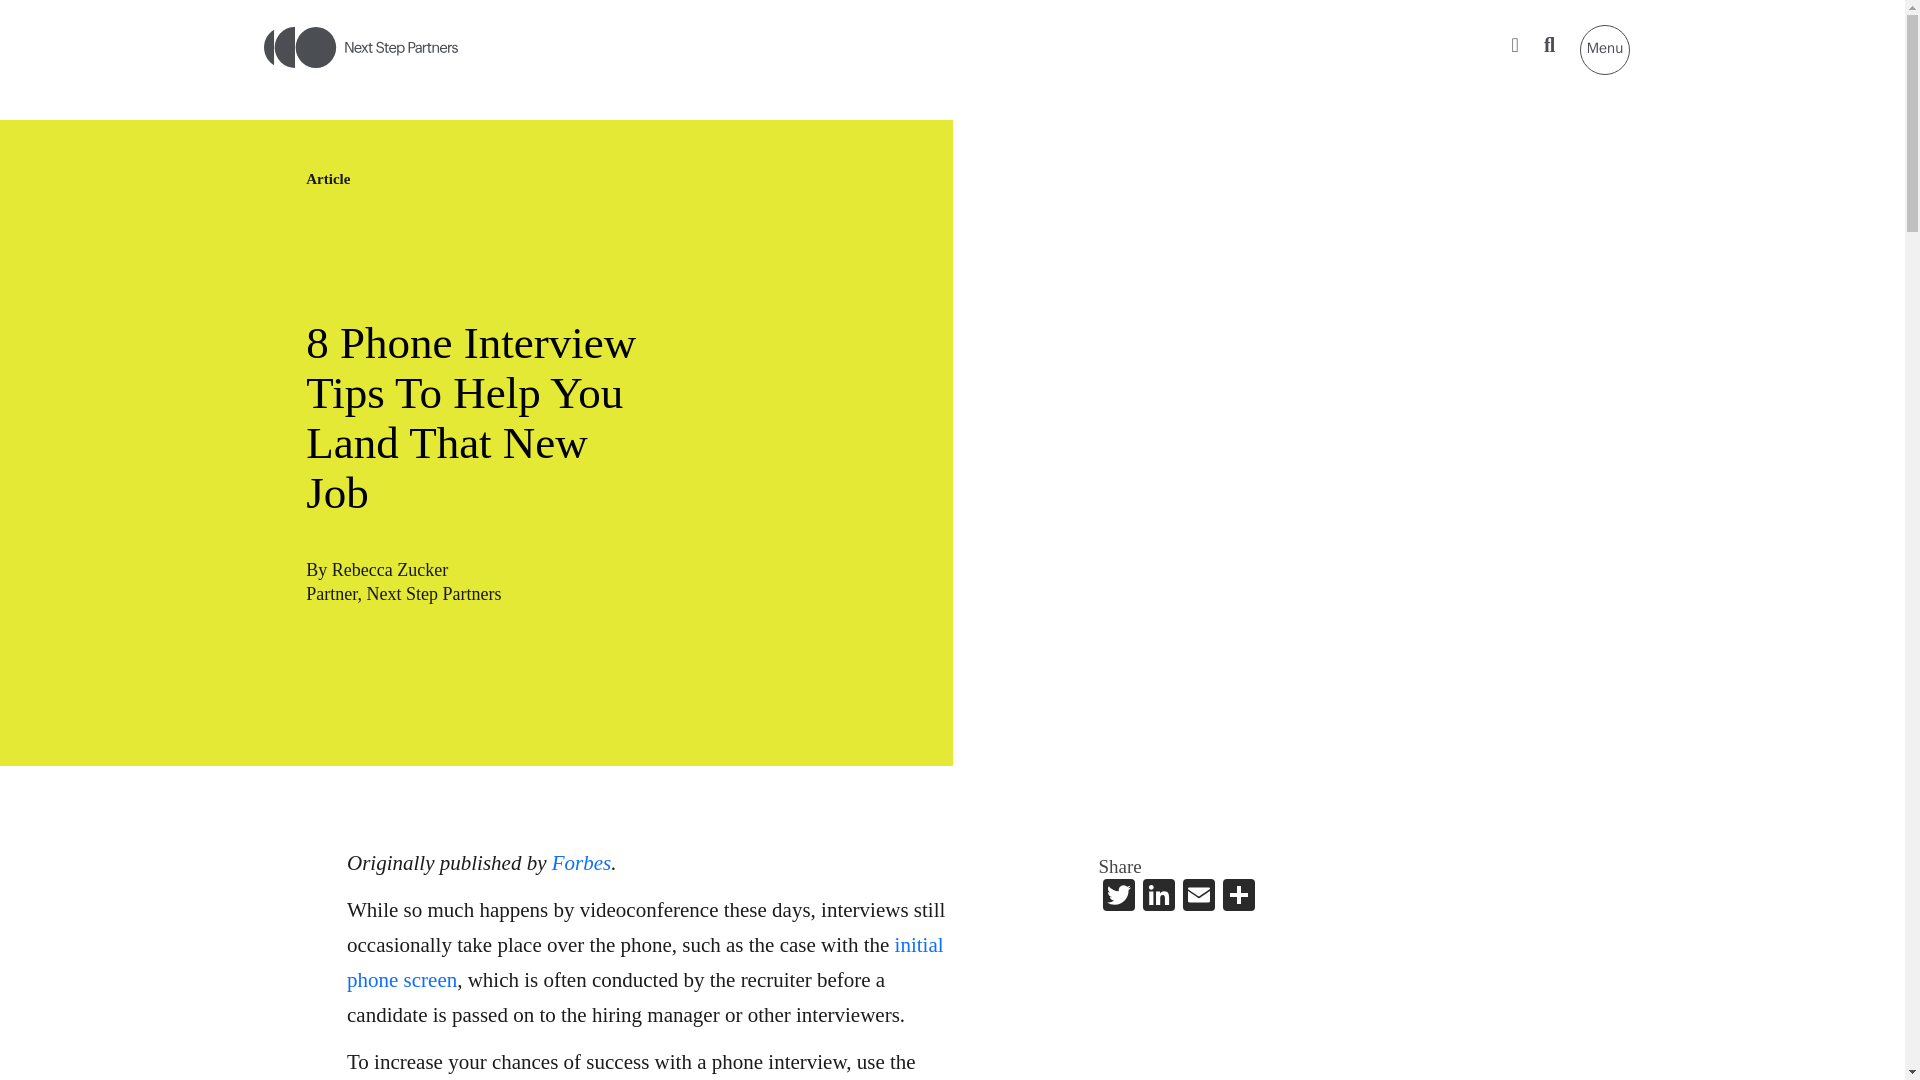  Describe the element at coordinates (582, 862) in the screenshot. I see `Forbes` at that location.